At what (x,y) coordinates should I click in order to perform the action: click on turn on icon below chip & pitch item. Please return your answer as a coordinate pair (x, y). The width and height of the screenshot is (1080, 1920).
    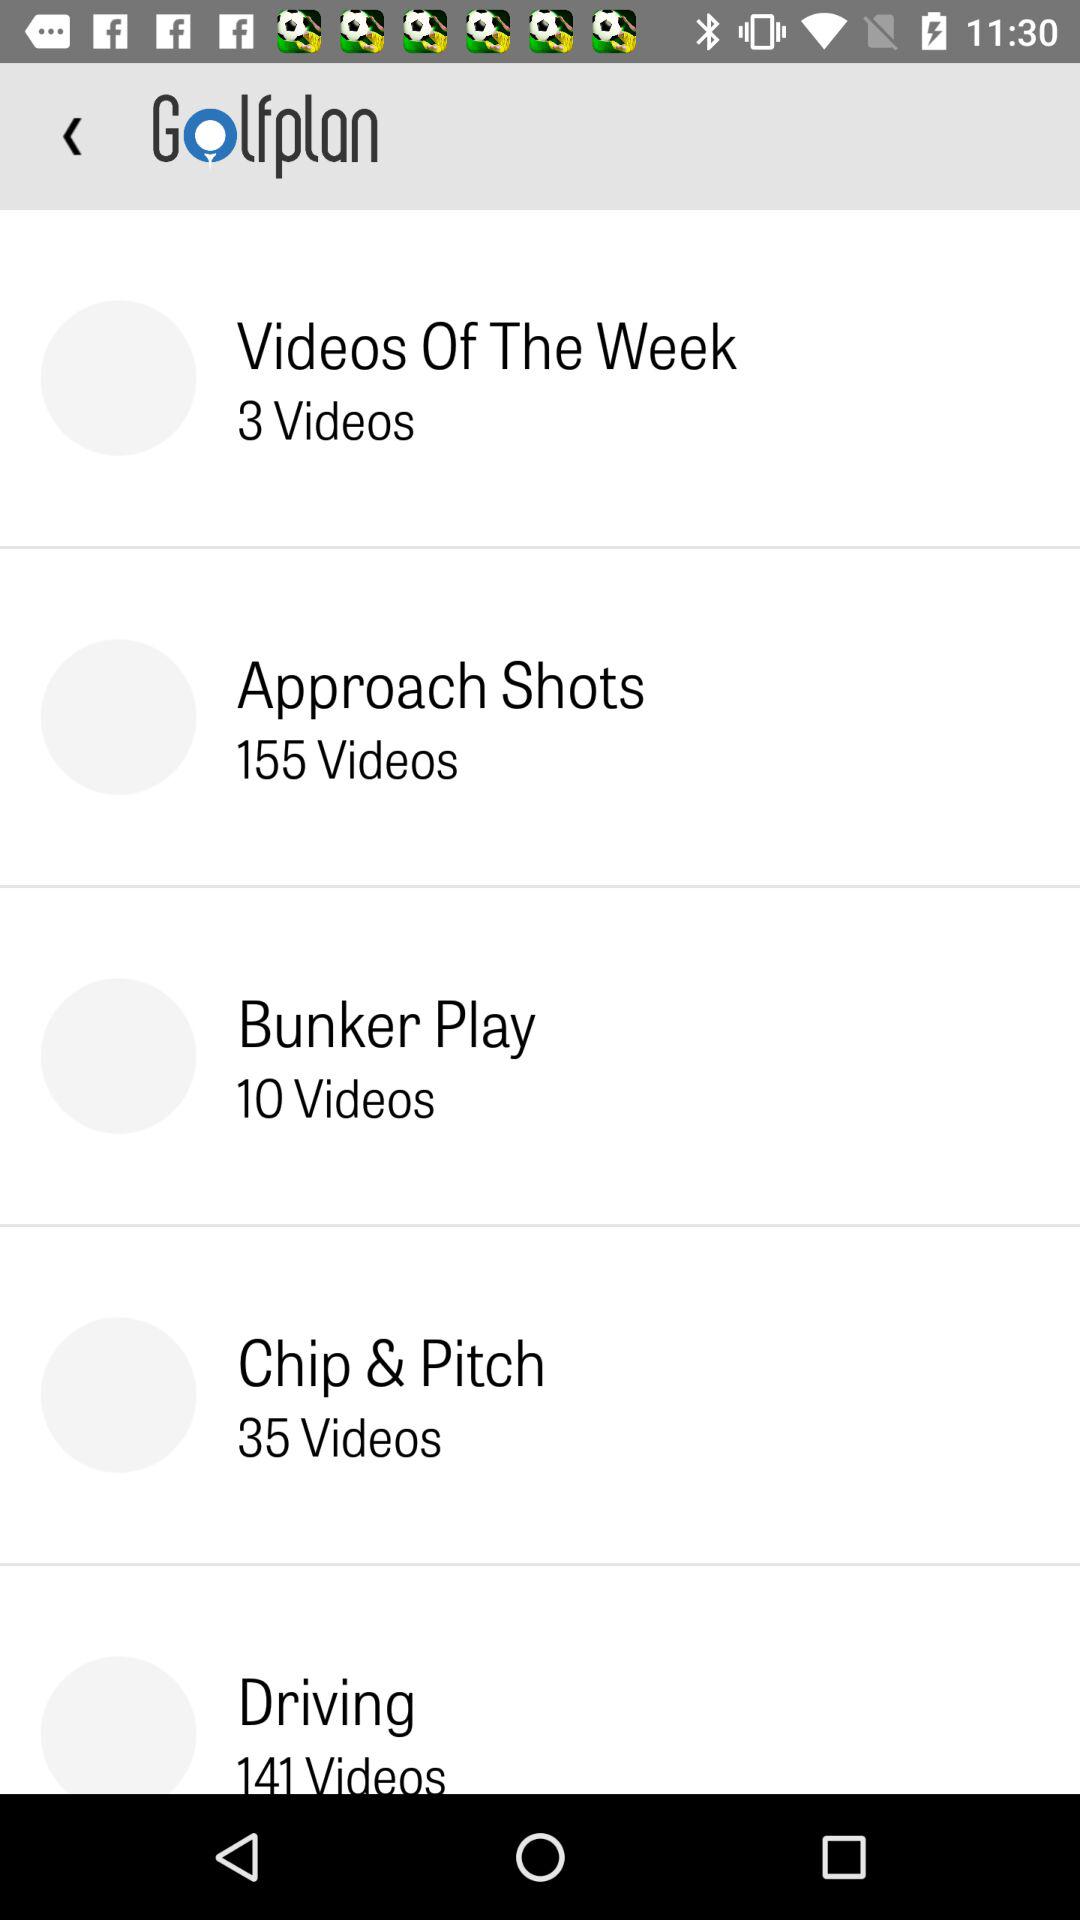
    Looking at the image, I should click on (339, 1435).